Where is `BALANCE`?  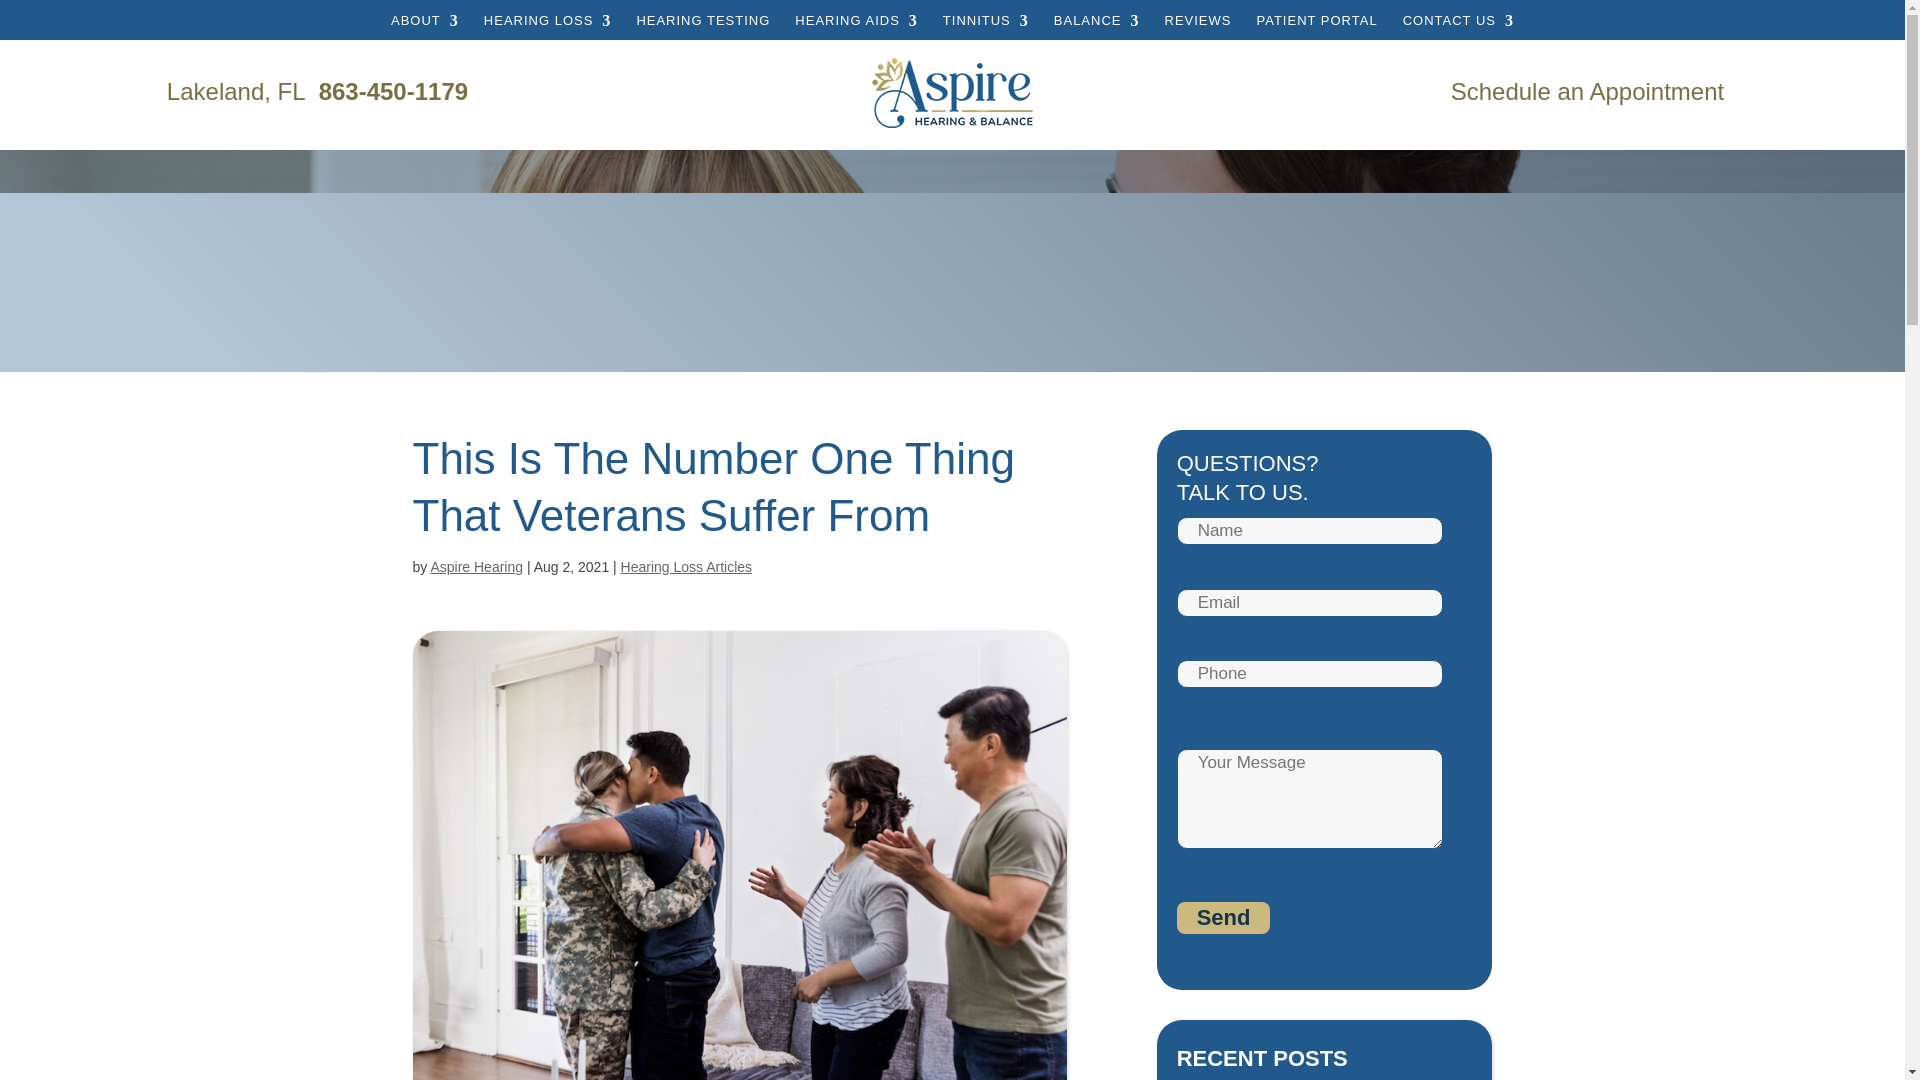
BALANCE is located at coordinates (1097, 34).